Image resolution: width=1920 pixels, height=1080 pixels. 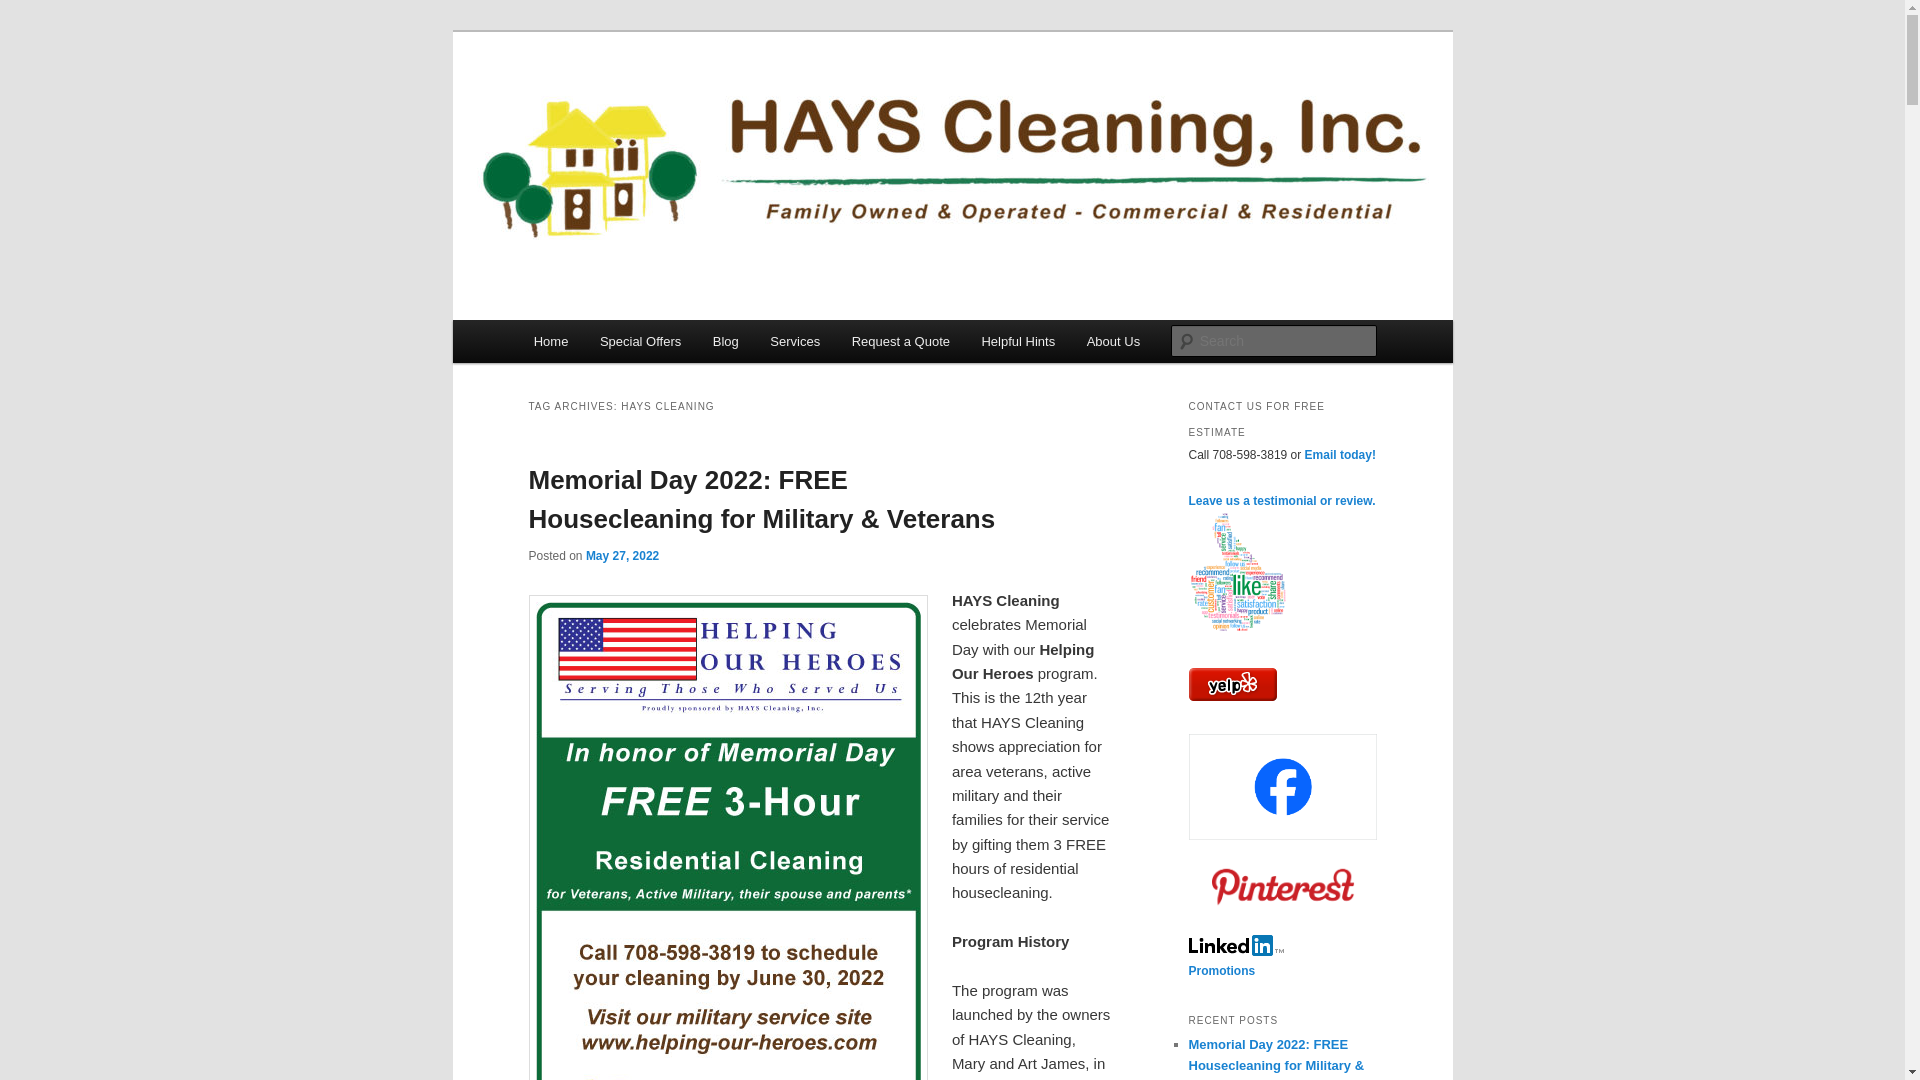 What do you see at coordinates (725, 340) in the screenshot?
I see `Blog` at bounding box center [725, 340].